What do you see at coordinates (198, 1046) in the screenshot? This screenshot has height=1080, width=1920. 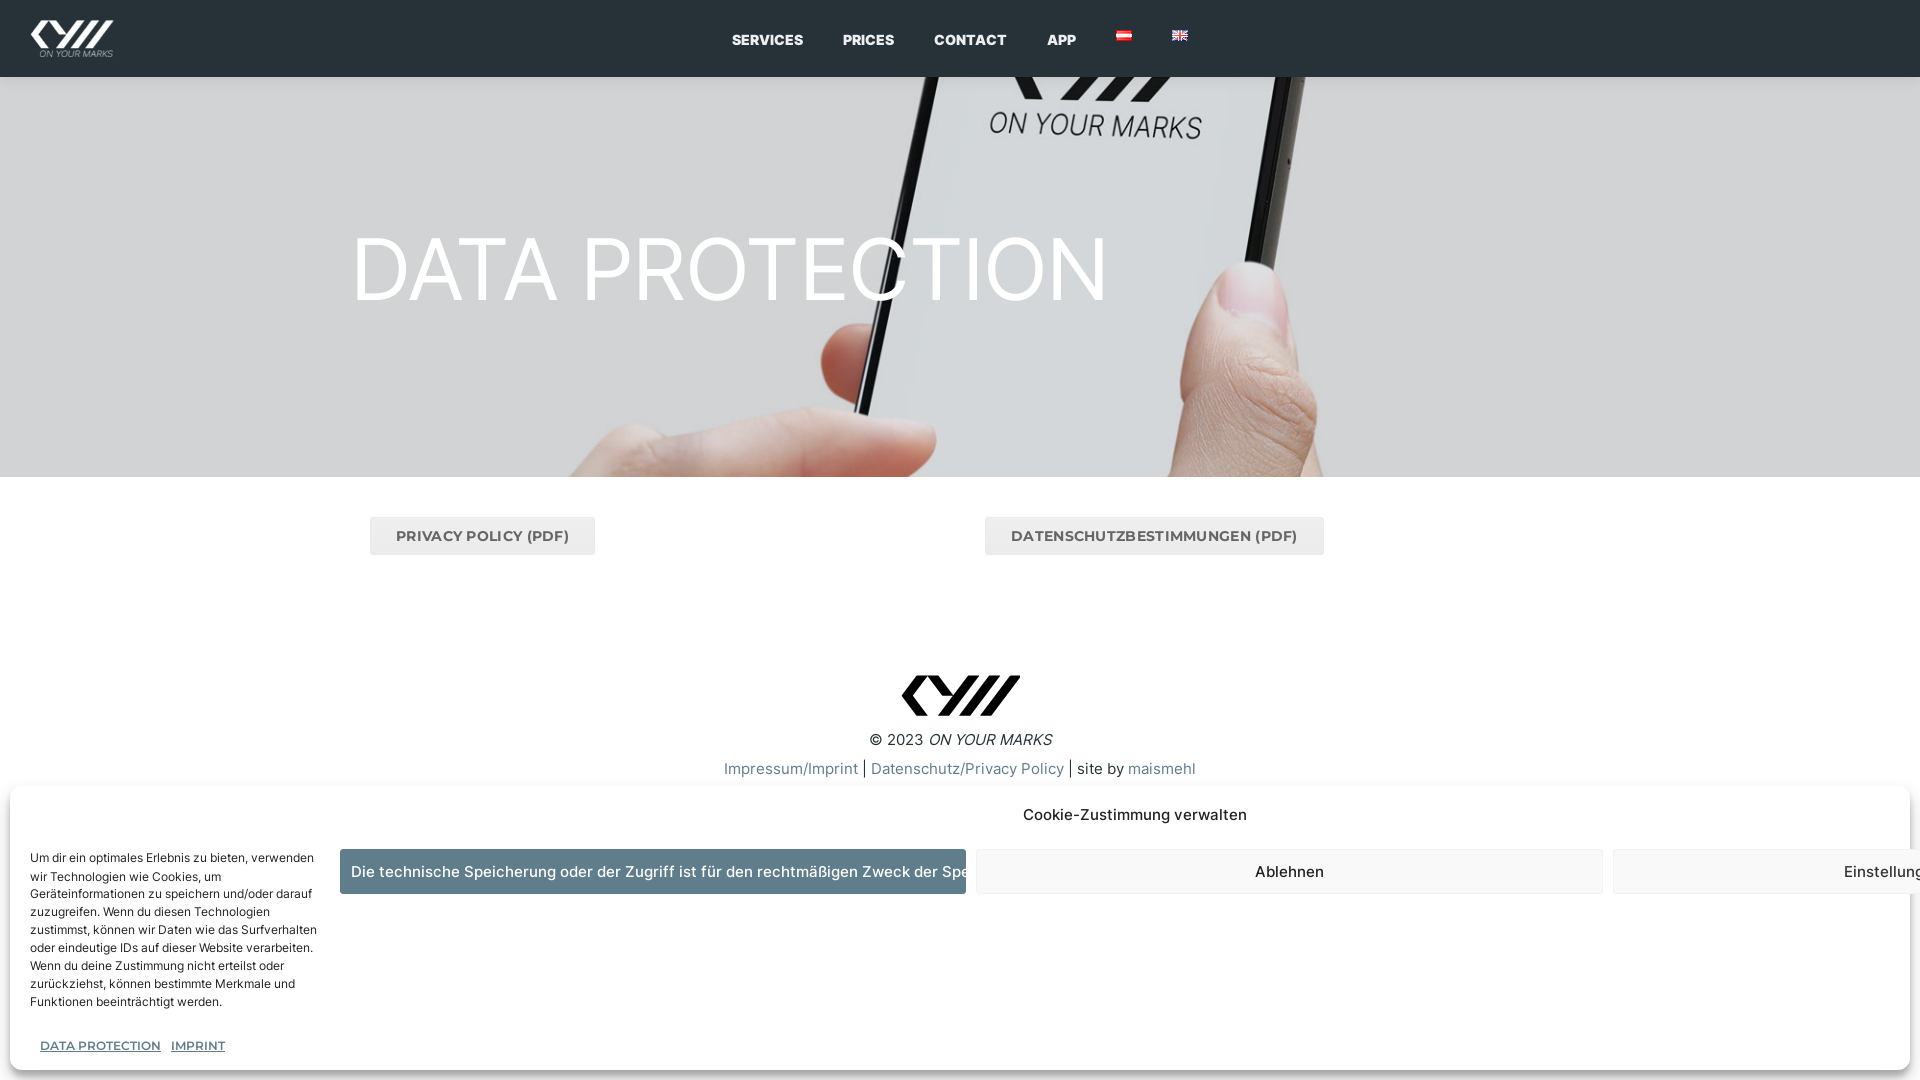 I see `IMPRINT` at bounding box center [198, 1046].